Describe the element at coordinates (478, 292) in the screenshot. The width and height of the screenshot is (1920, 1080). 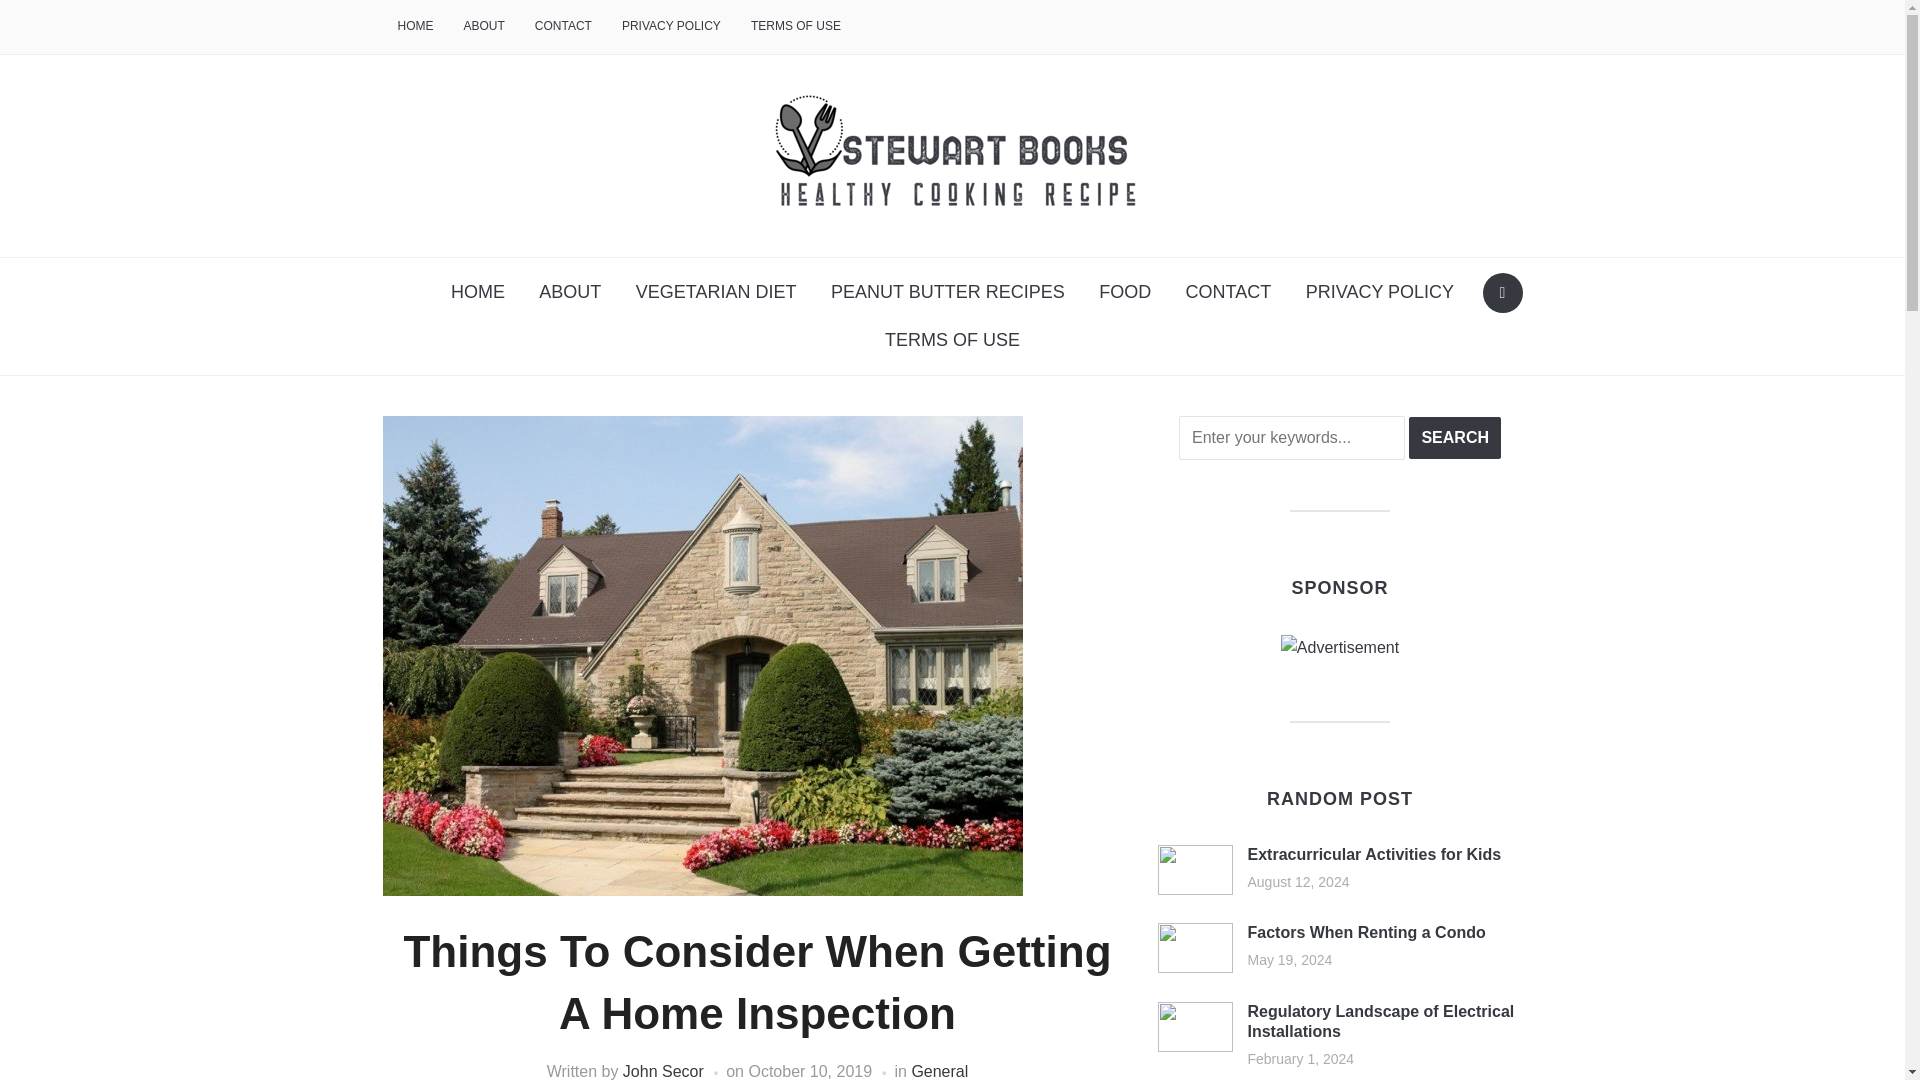
I see `HOME` at that location.